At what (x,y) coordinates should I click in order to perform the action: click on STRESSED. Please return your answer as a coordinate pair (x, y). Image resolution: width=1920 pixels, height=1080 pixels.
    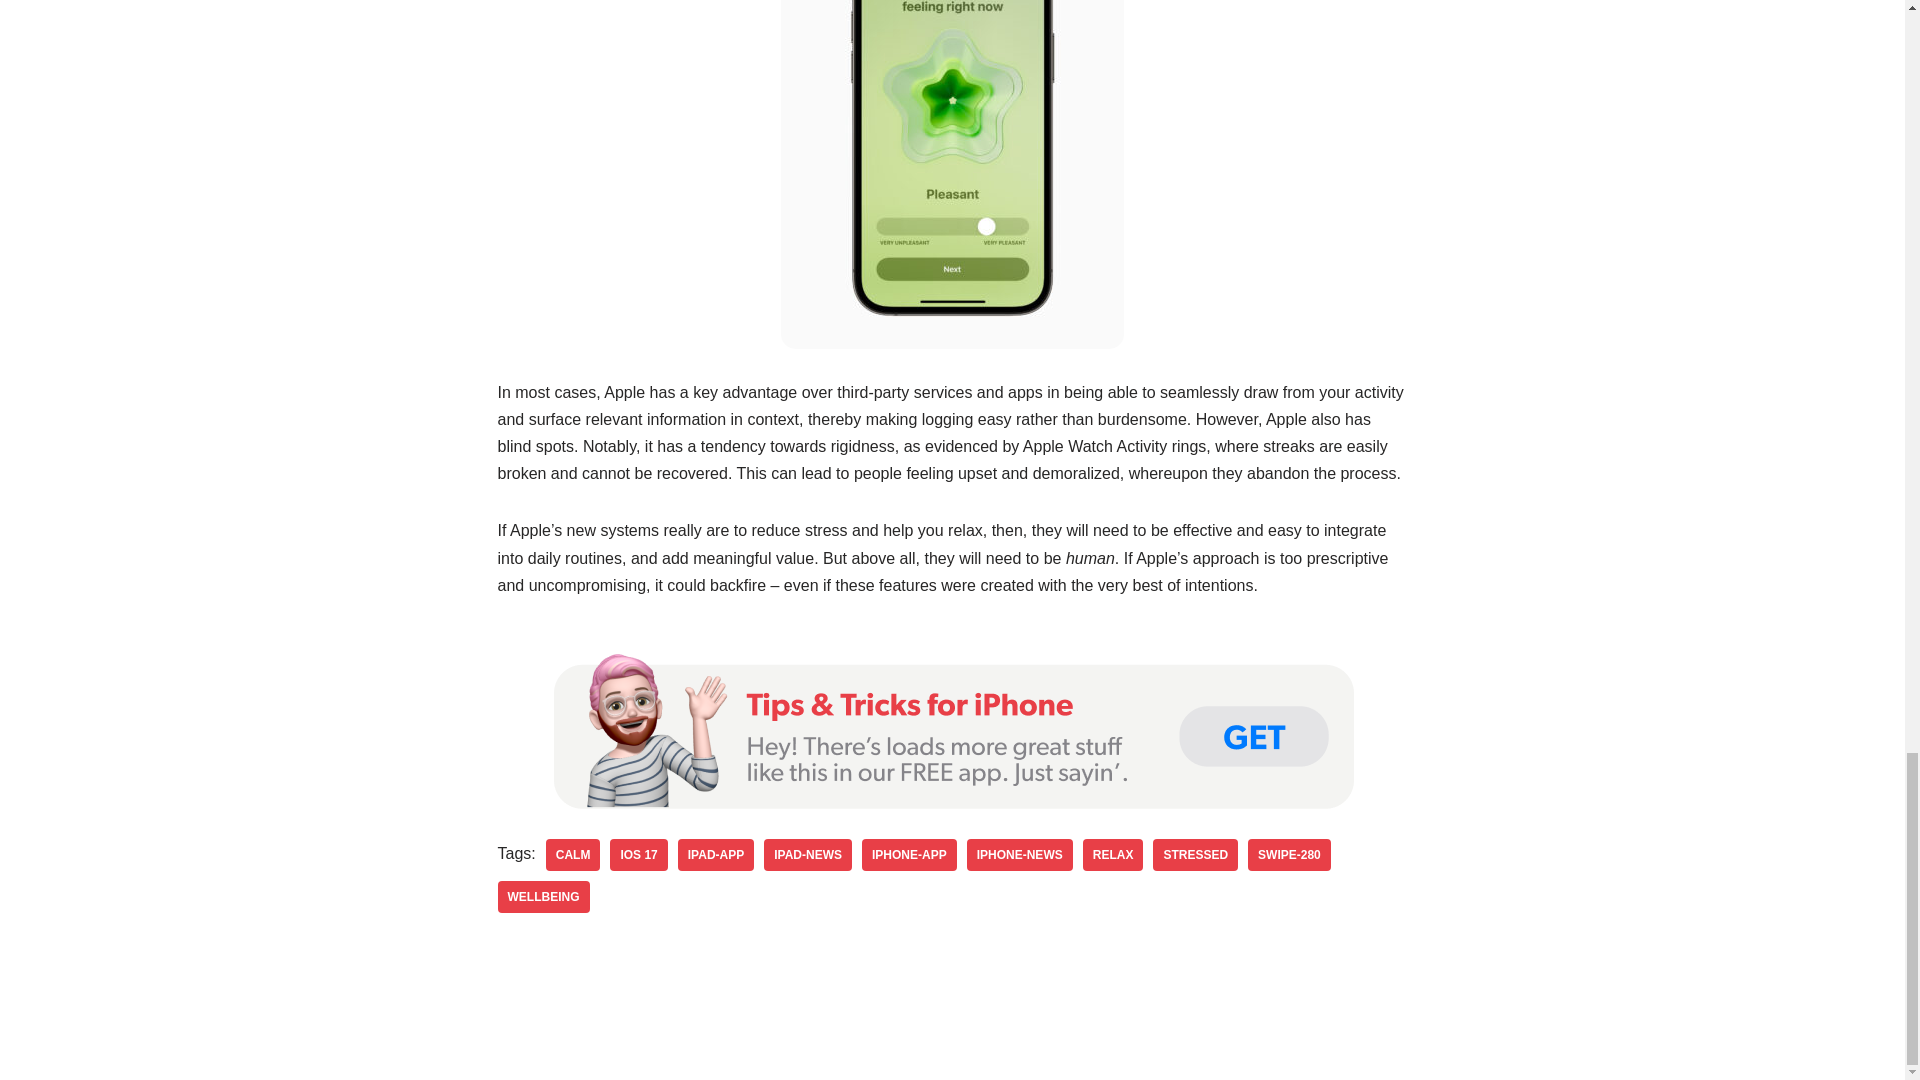
    Looking at the image, I should click on (1196, 854).